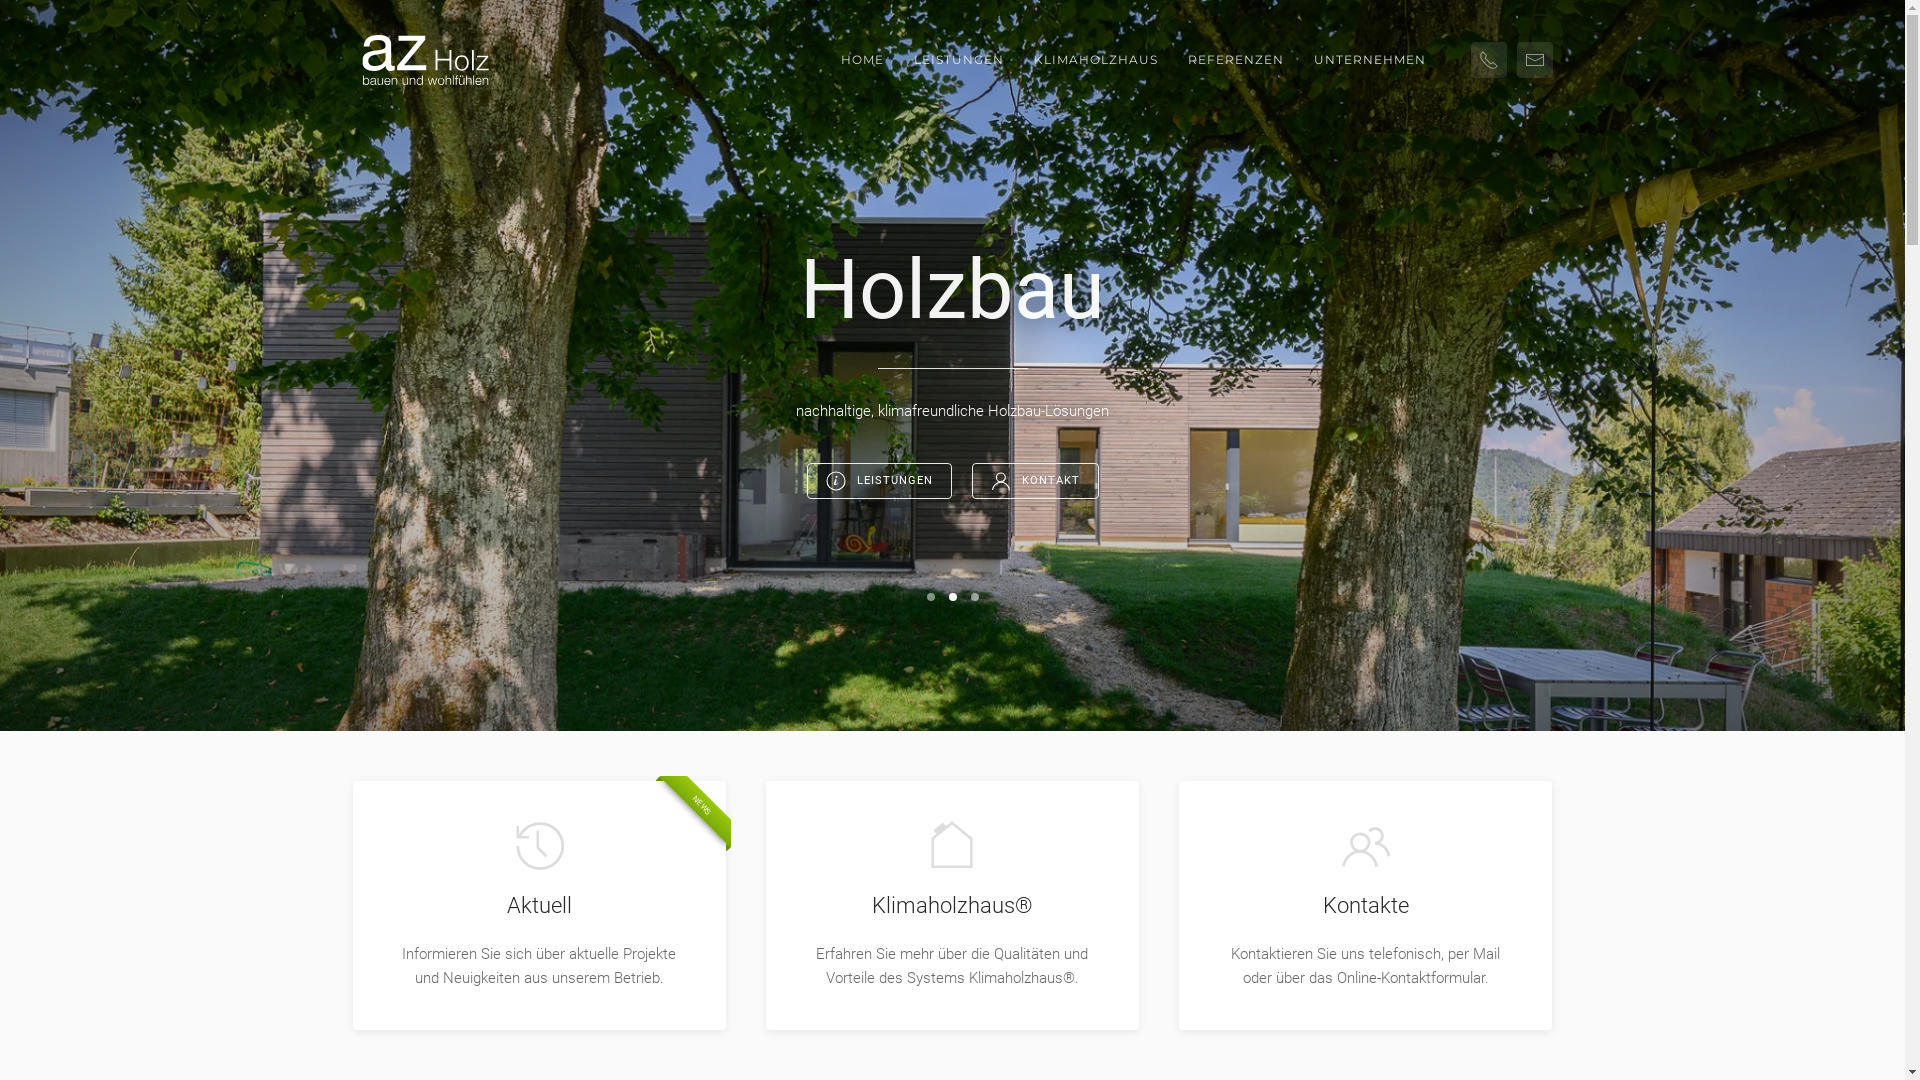  Describe the element at coordinates (878, 481) in the screenshot. I see `LEISTUNGEN` at that location.